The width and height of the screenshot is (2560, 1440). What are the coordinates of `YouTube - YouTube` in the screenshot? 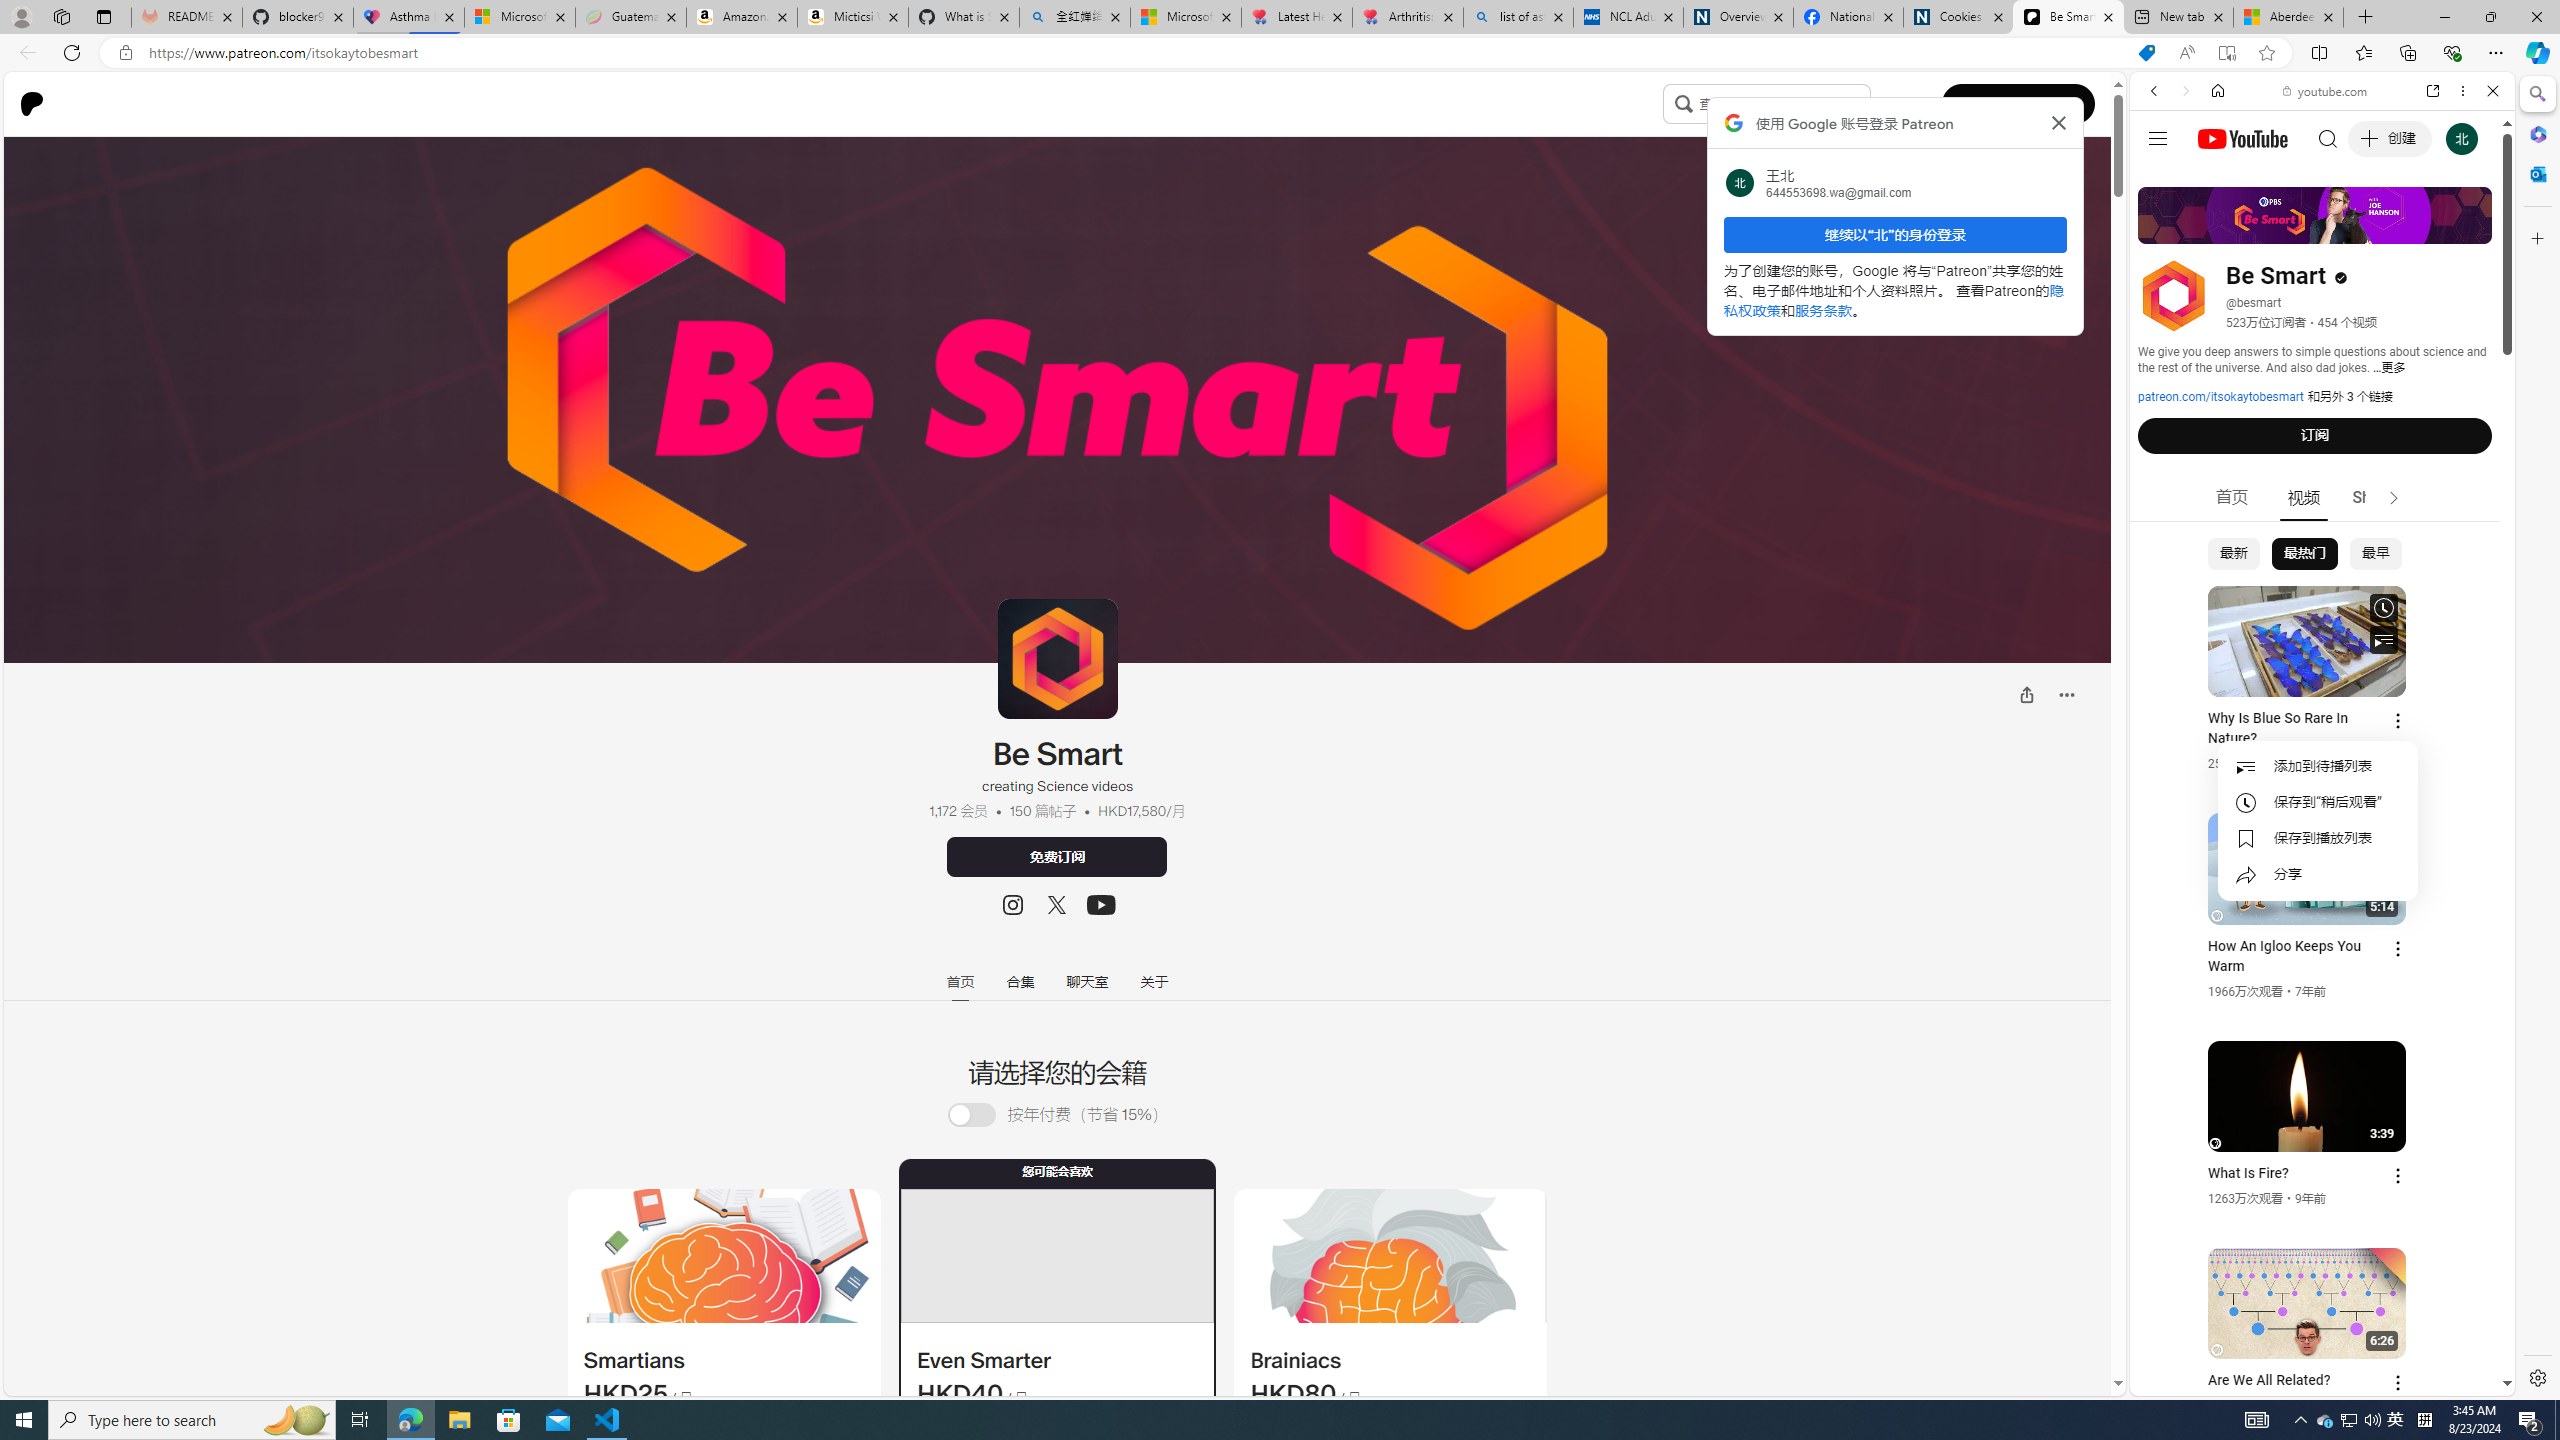 It's located at (2314, 986).